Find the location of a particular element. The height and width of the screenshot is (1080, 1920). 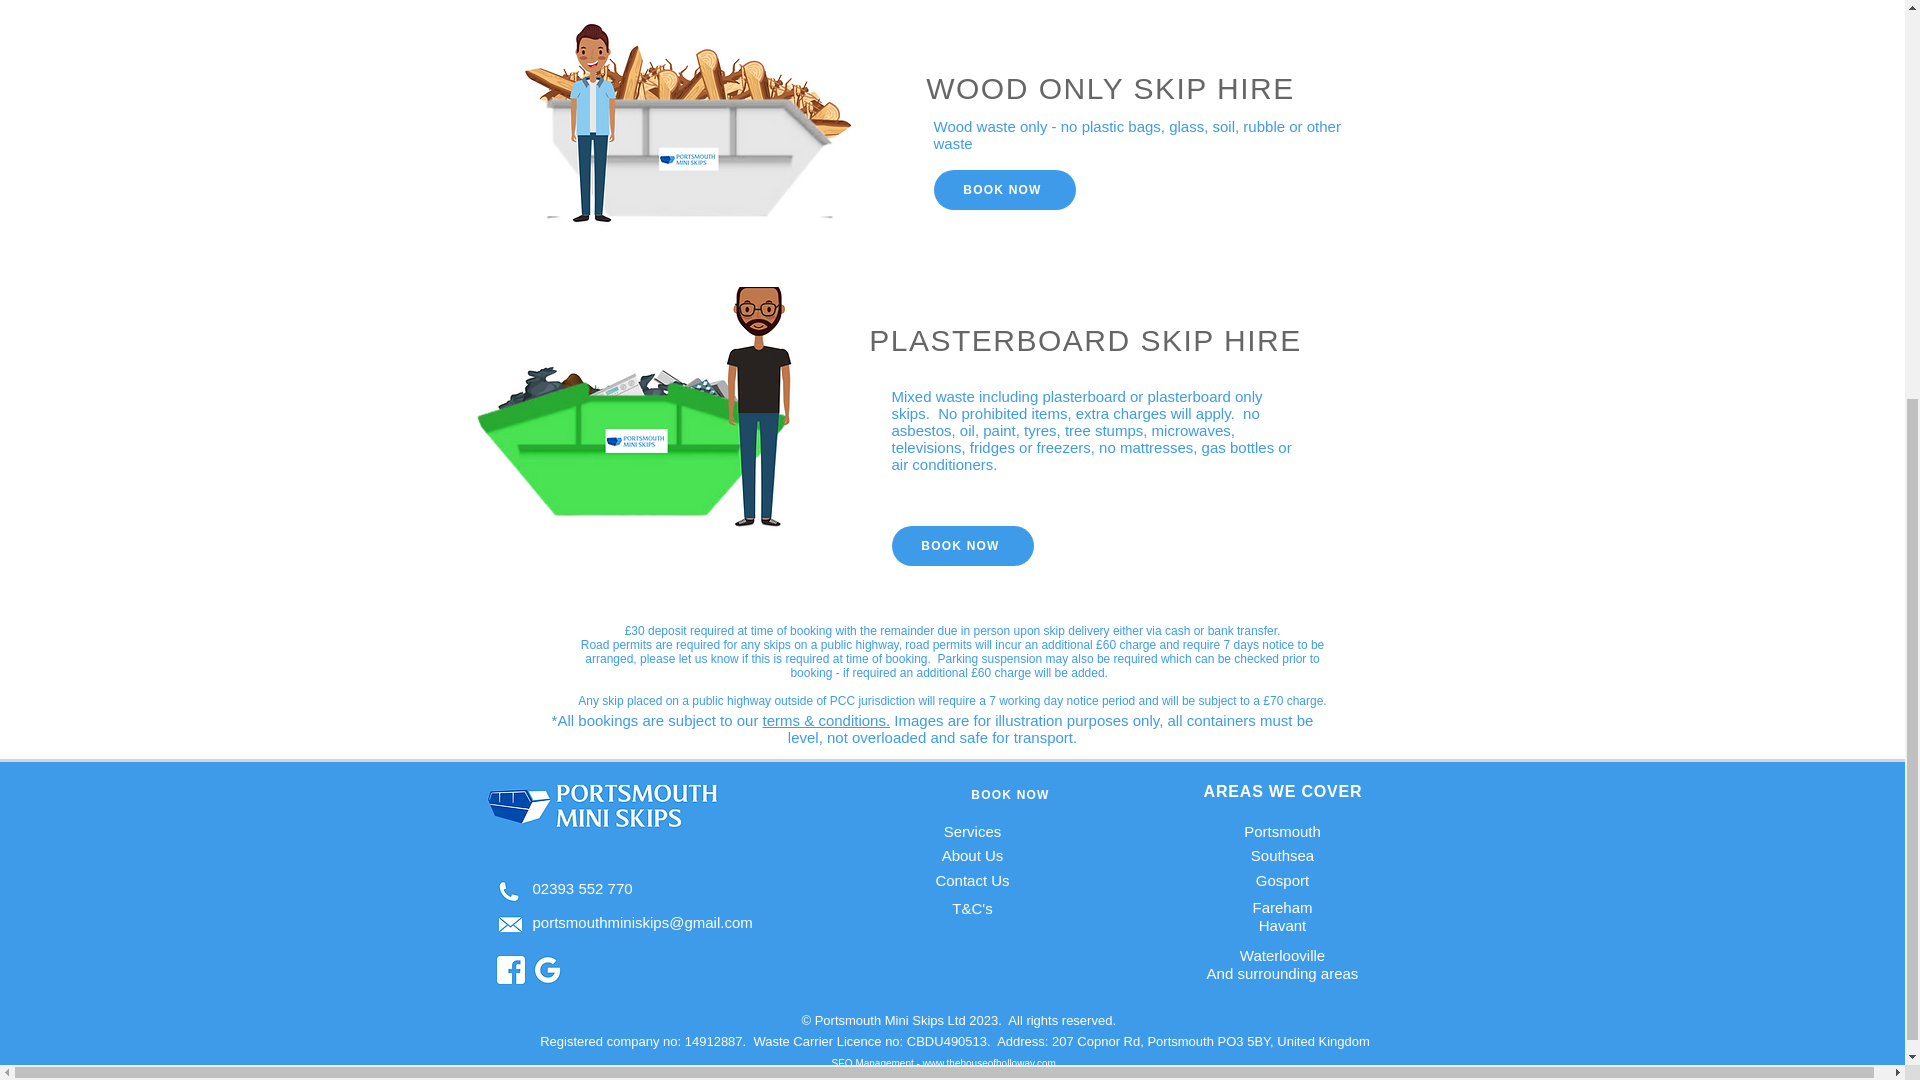

BOOK NOW is located at coordinates (963, 545).